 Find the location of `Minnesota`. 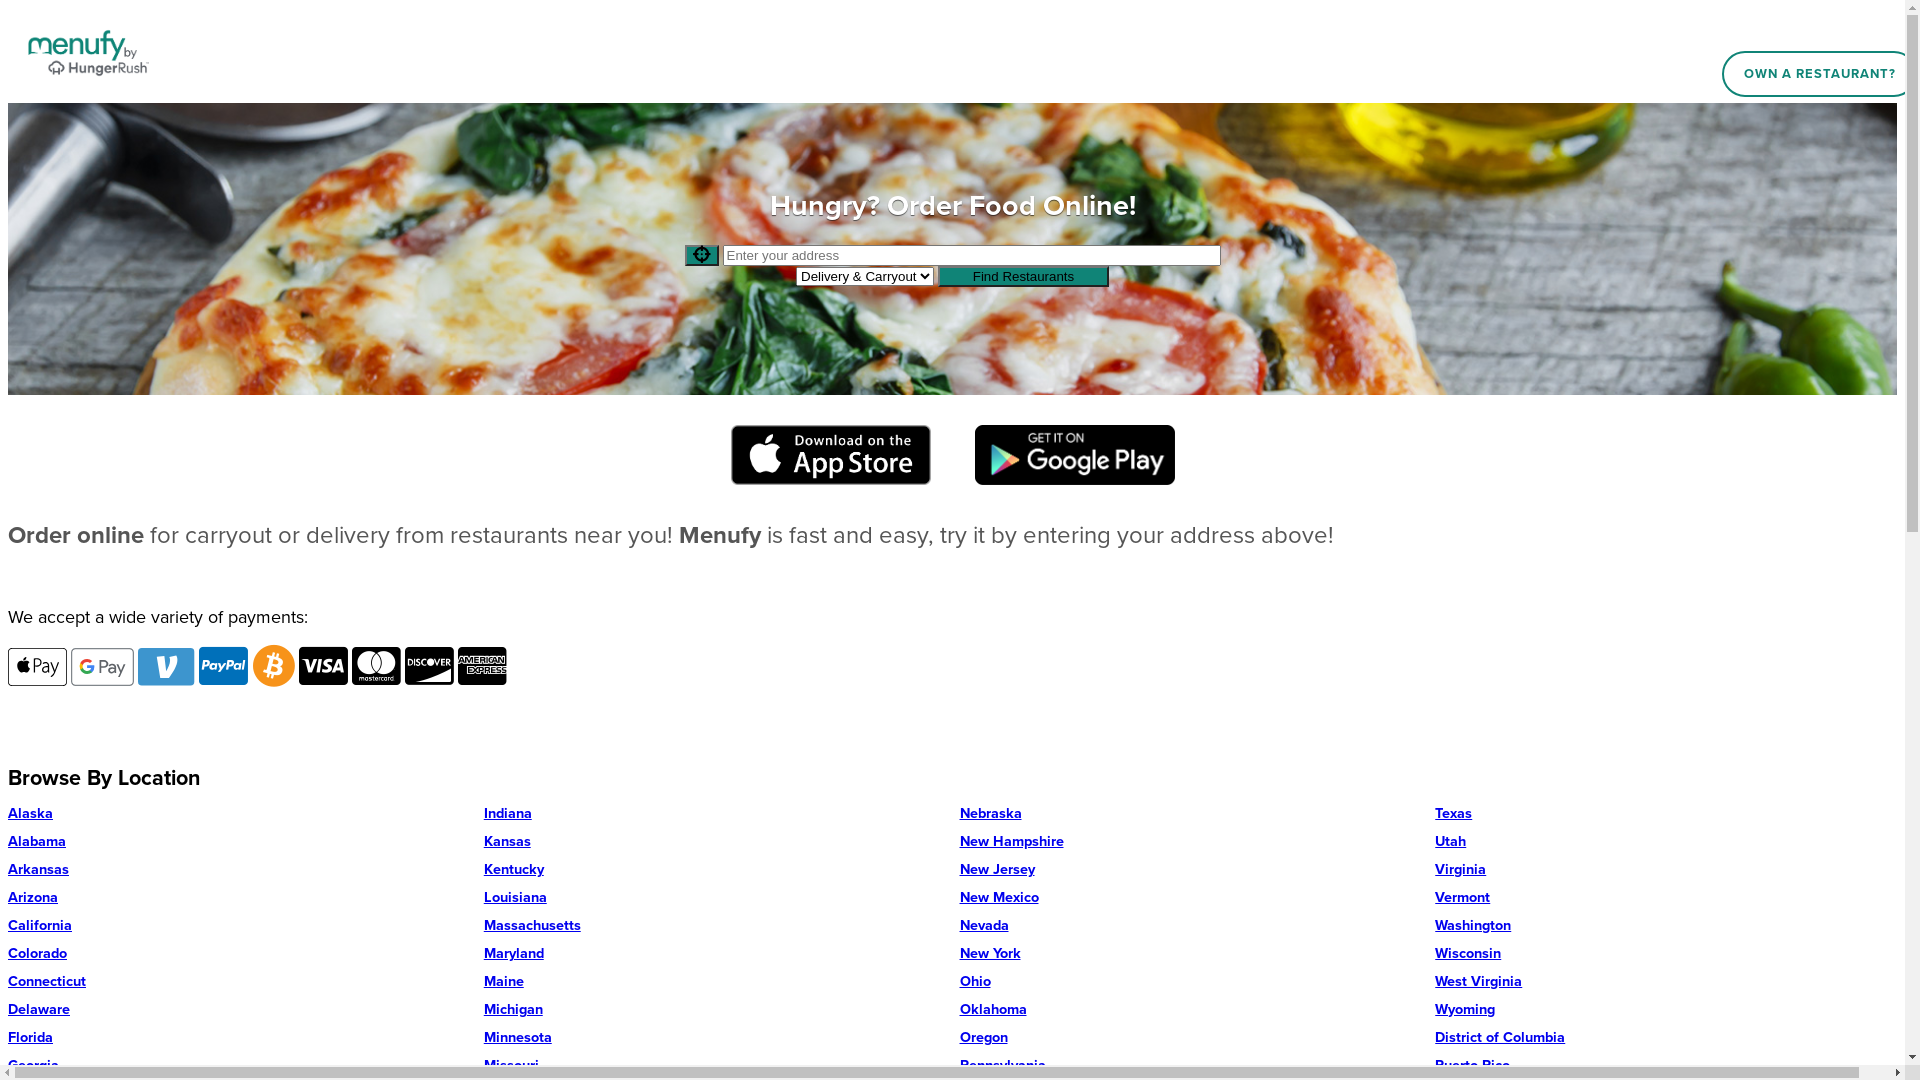

Minnesota is located at coordinates (715, 1038).